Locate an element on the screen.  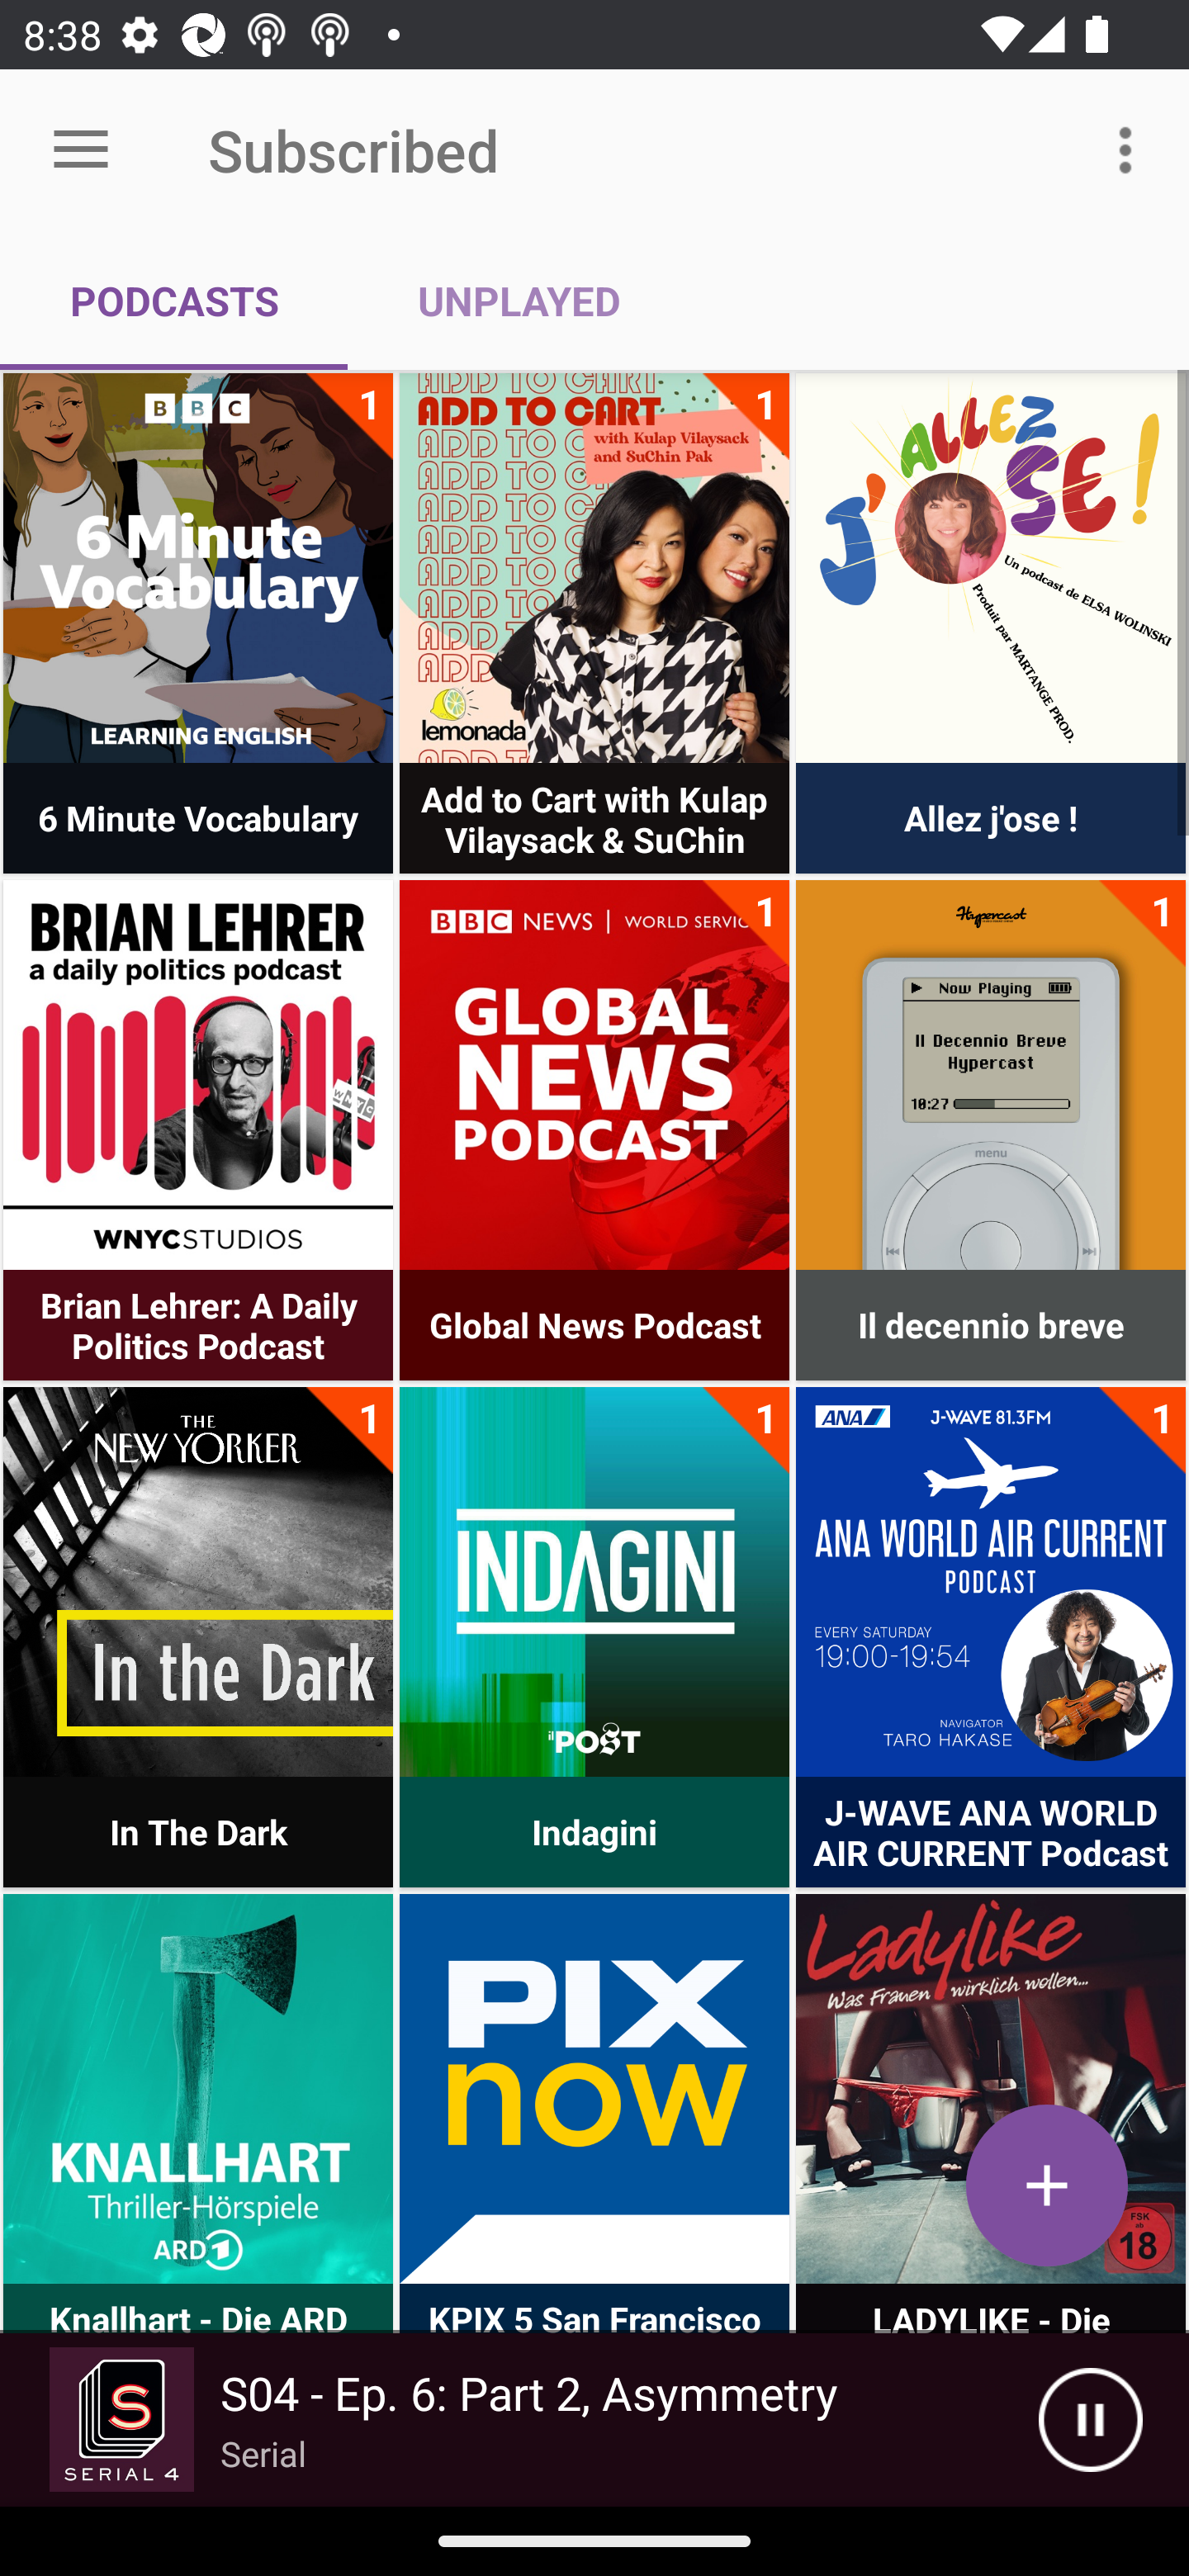
UNPLAYED is located at coordinates (519, 301).